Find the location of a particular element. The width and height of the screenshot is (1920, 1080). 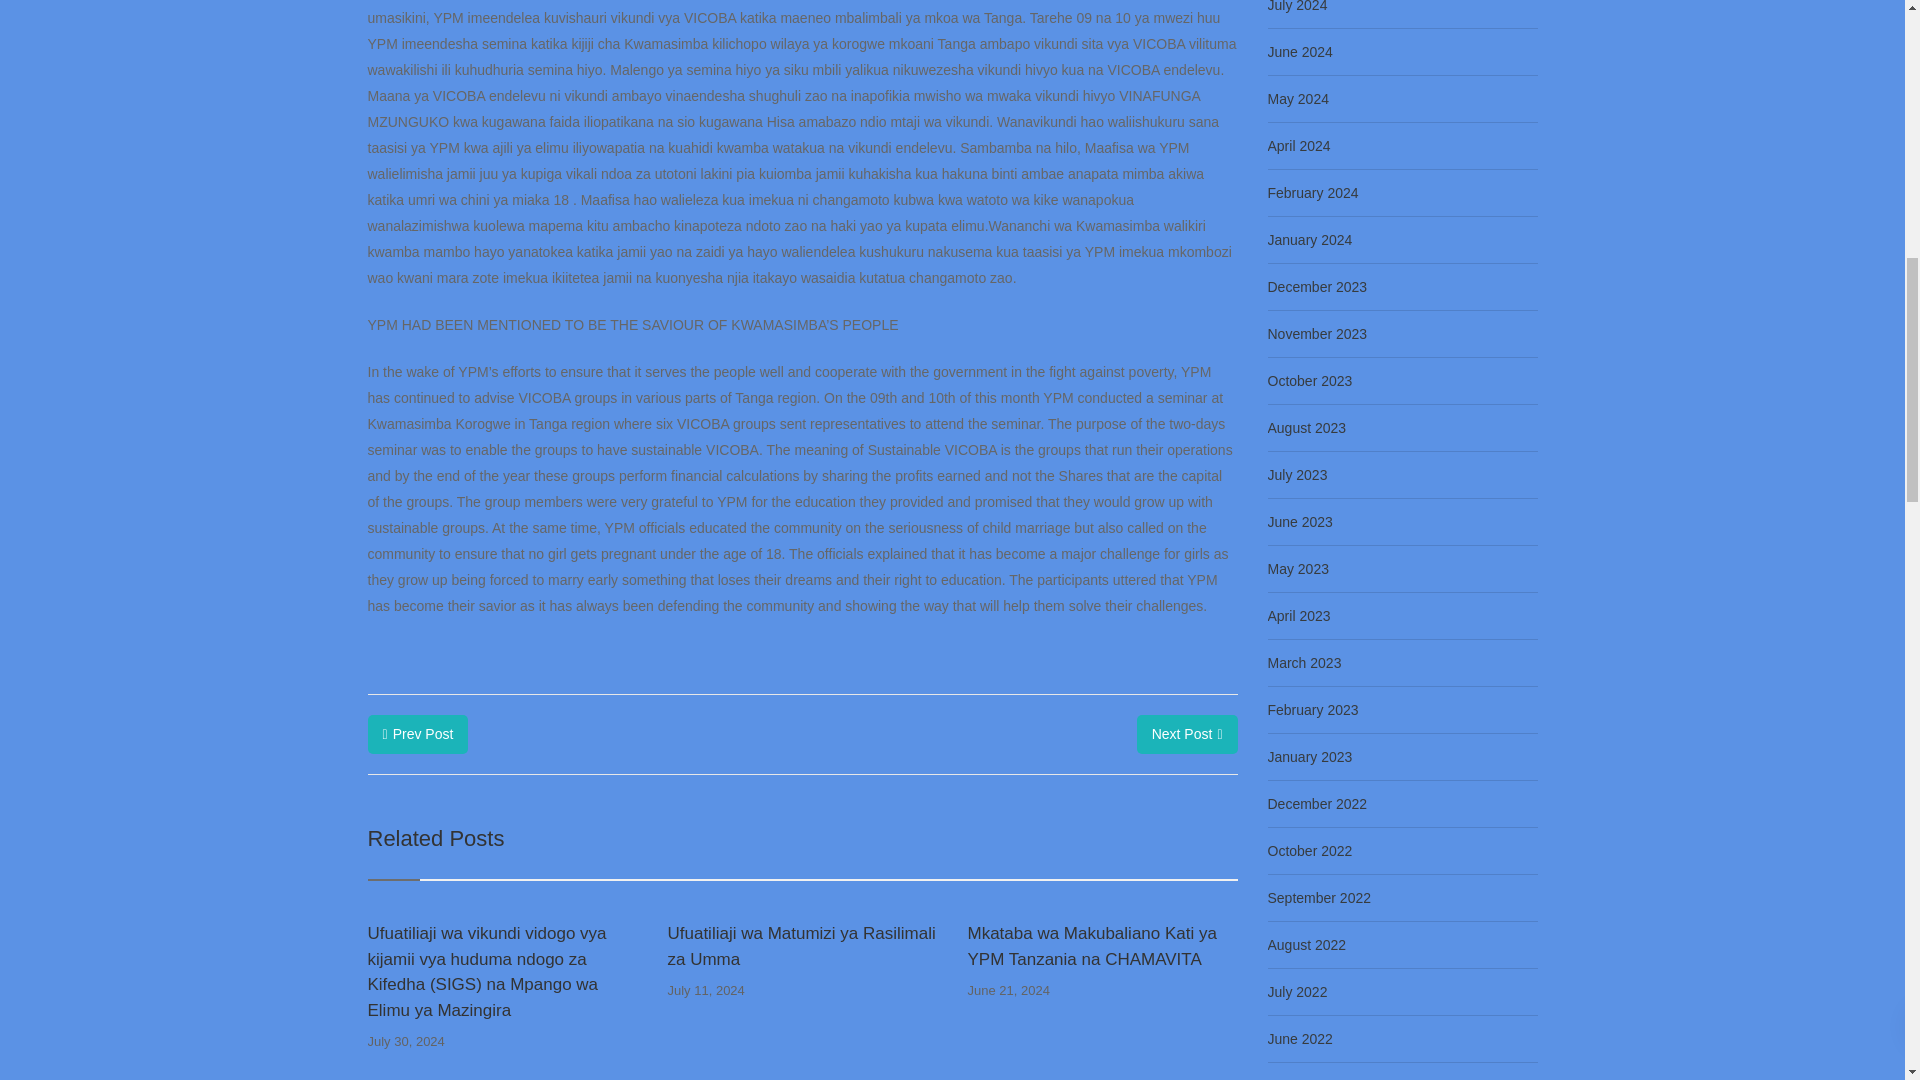

December 2023 is located at coordinates (1317, 287).